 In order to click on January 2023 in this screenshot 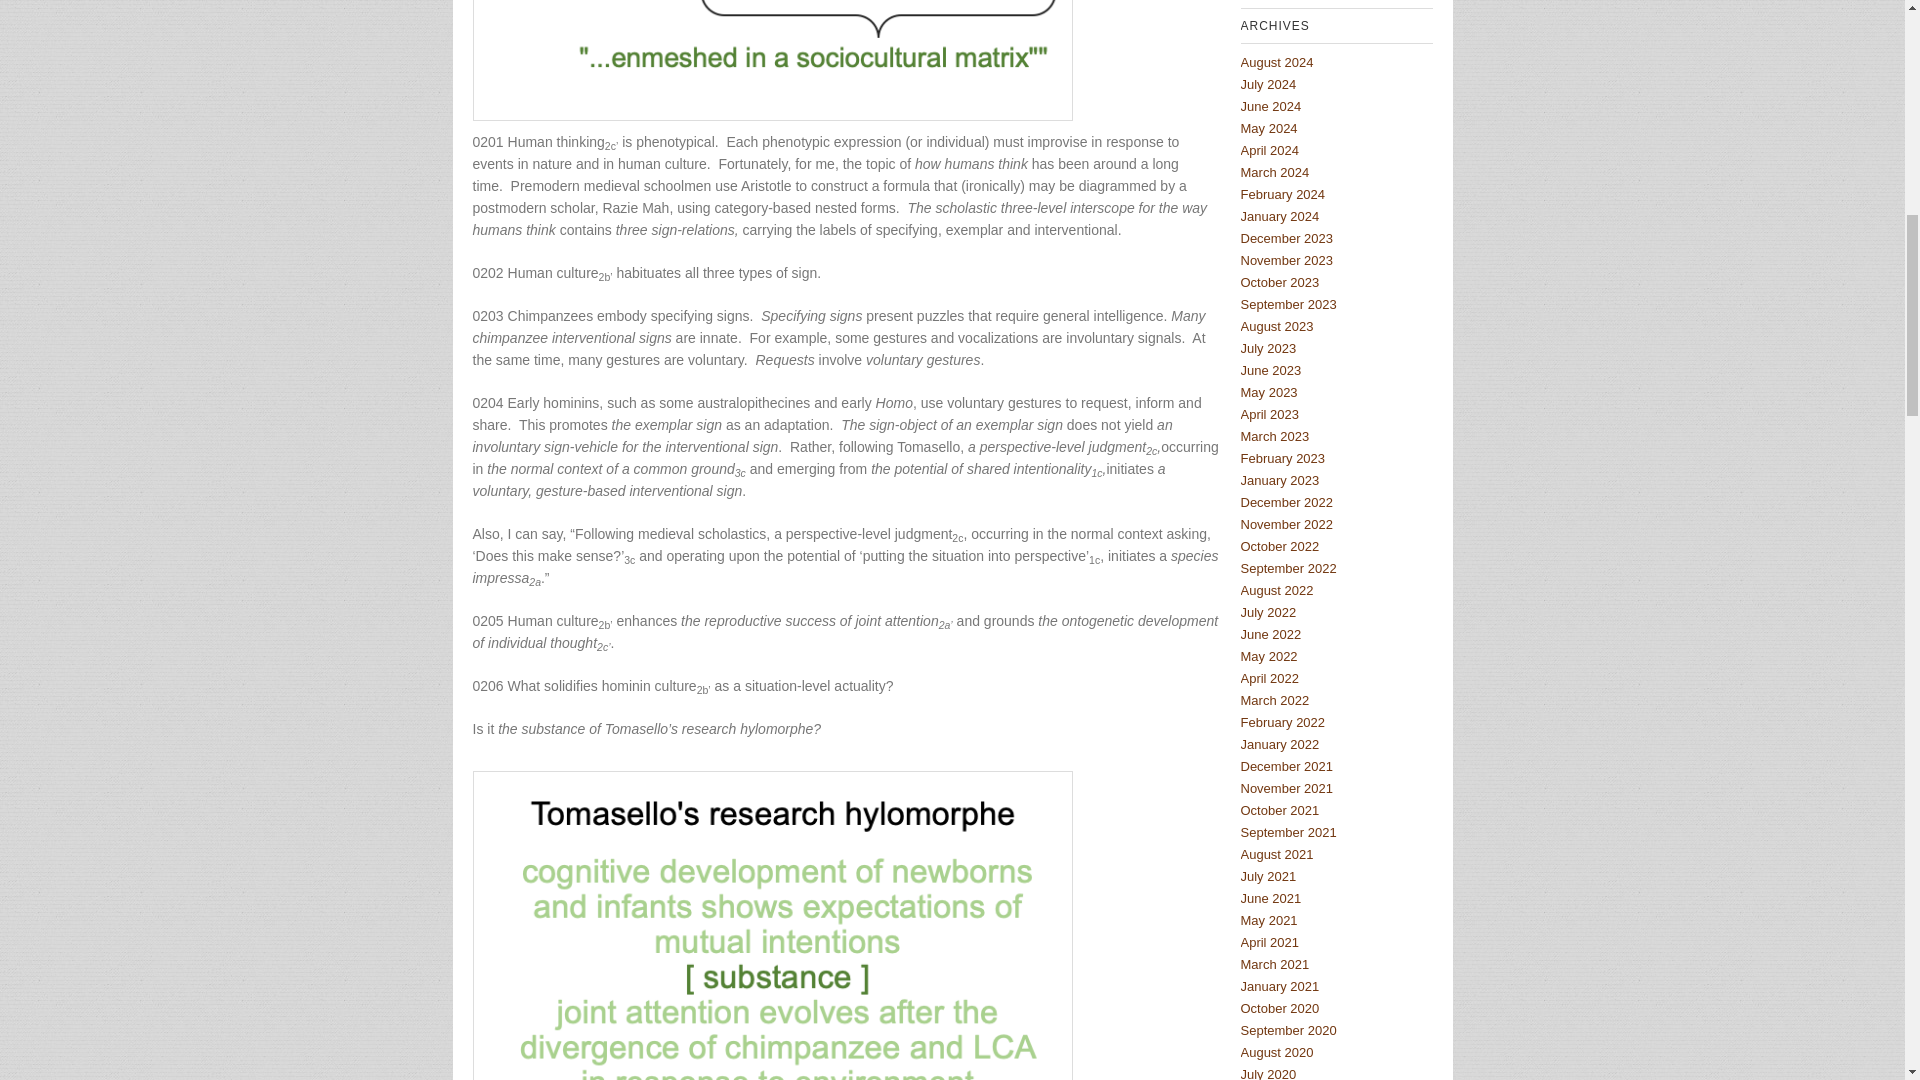, I will do `click(1280, 480)`.